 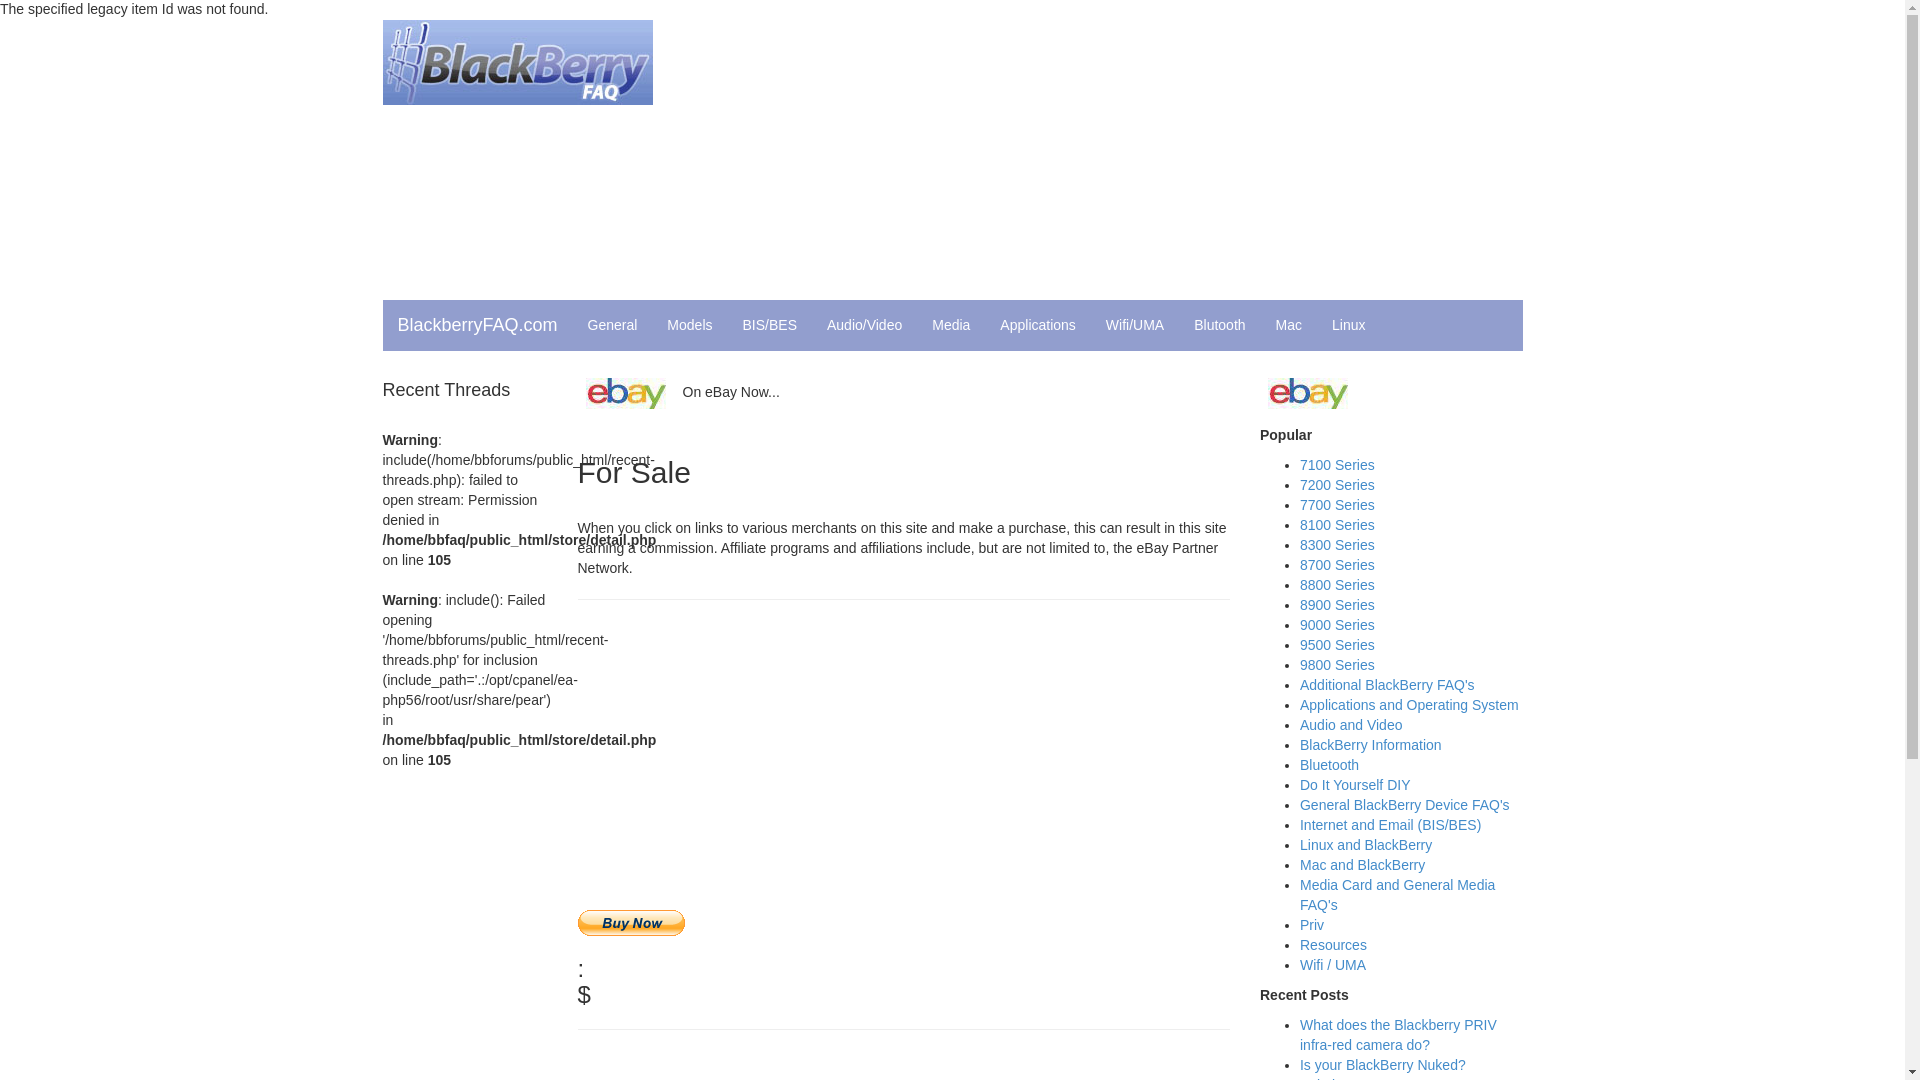 I want to click on Bluetooth, so click(x=1329, y=765).